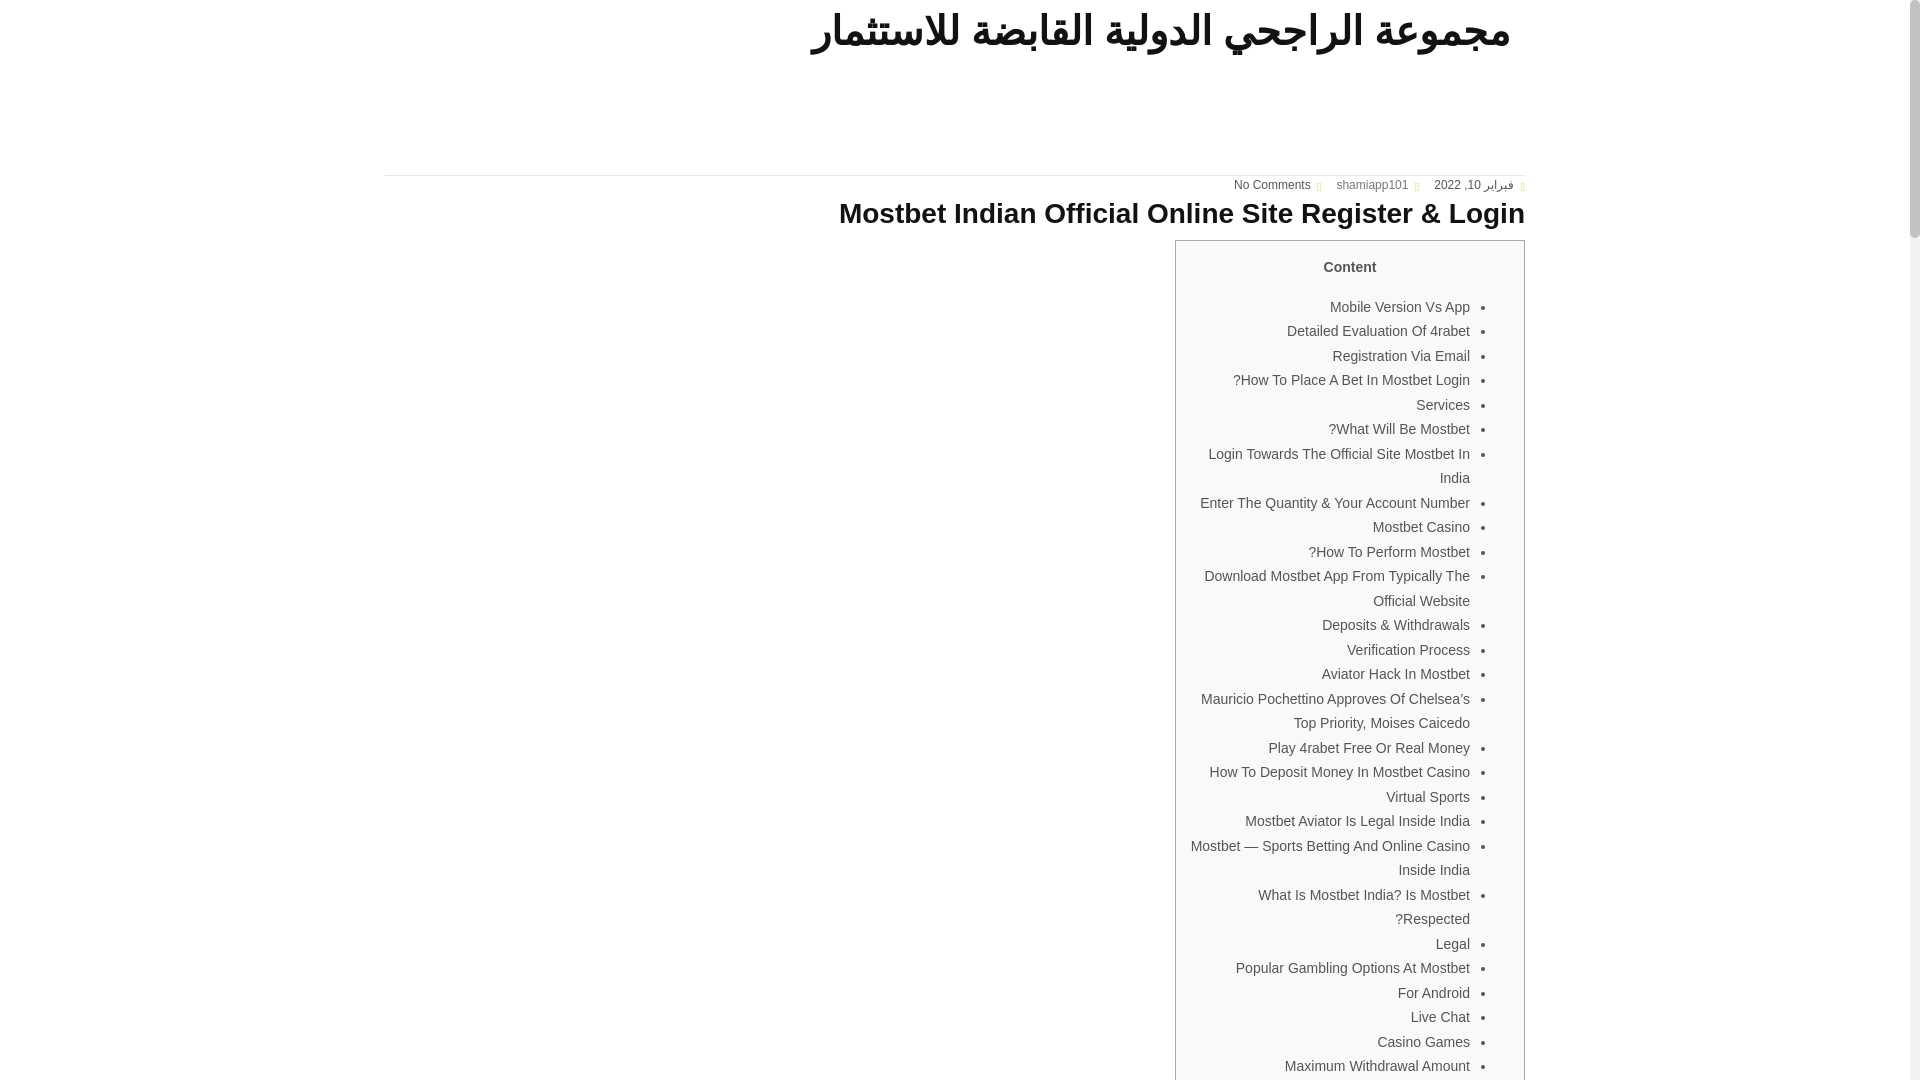 This screenshot has height=1080, width=1920. Describe the element at coordinates (1408, 649) in the screenshot. I see `Verification Process` at that location.